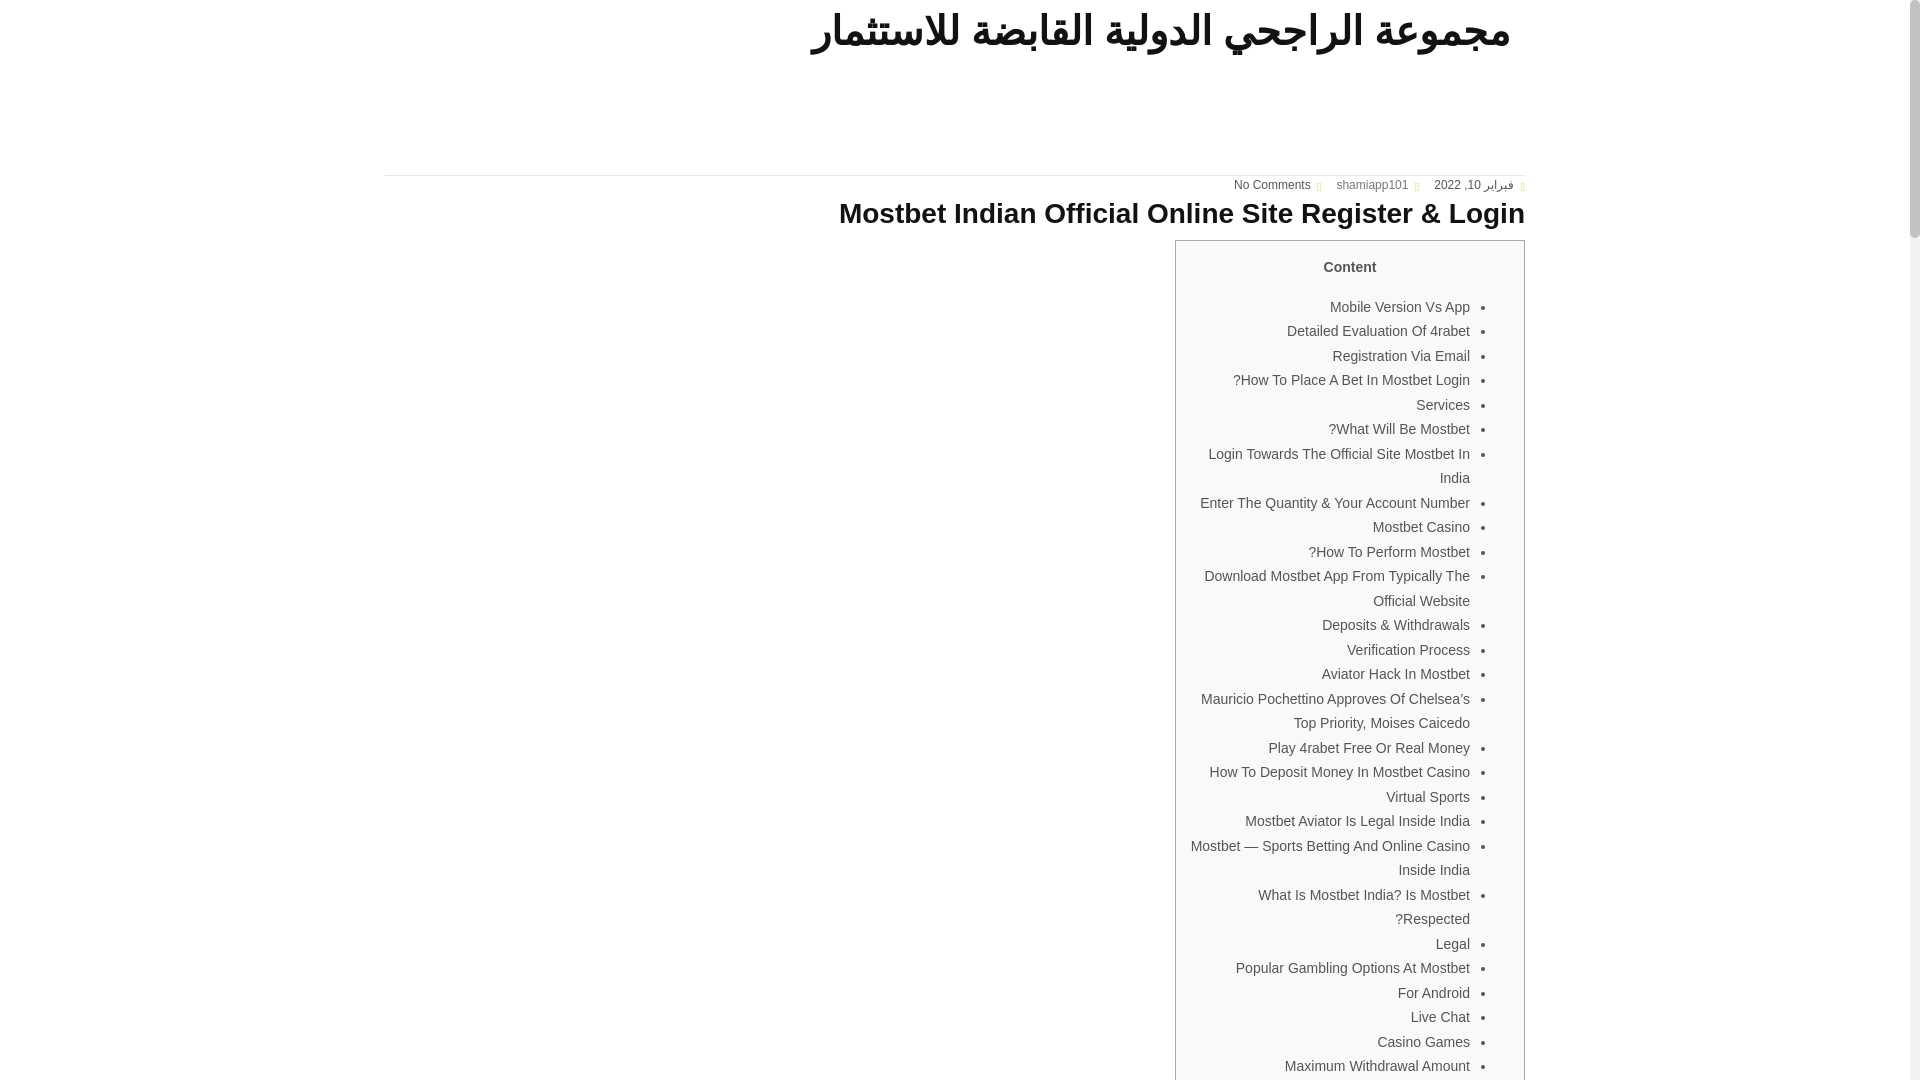 This screenshot has height=1080, width=1920. Describe the element at coordinates (1408, 649) in the screenshot. I see `Verification Process` at that location.